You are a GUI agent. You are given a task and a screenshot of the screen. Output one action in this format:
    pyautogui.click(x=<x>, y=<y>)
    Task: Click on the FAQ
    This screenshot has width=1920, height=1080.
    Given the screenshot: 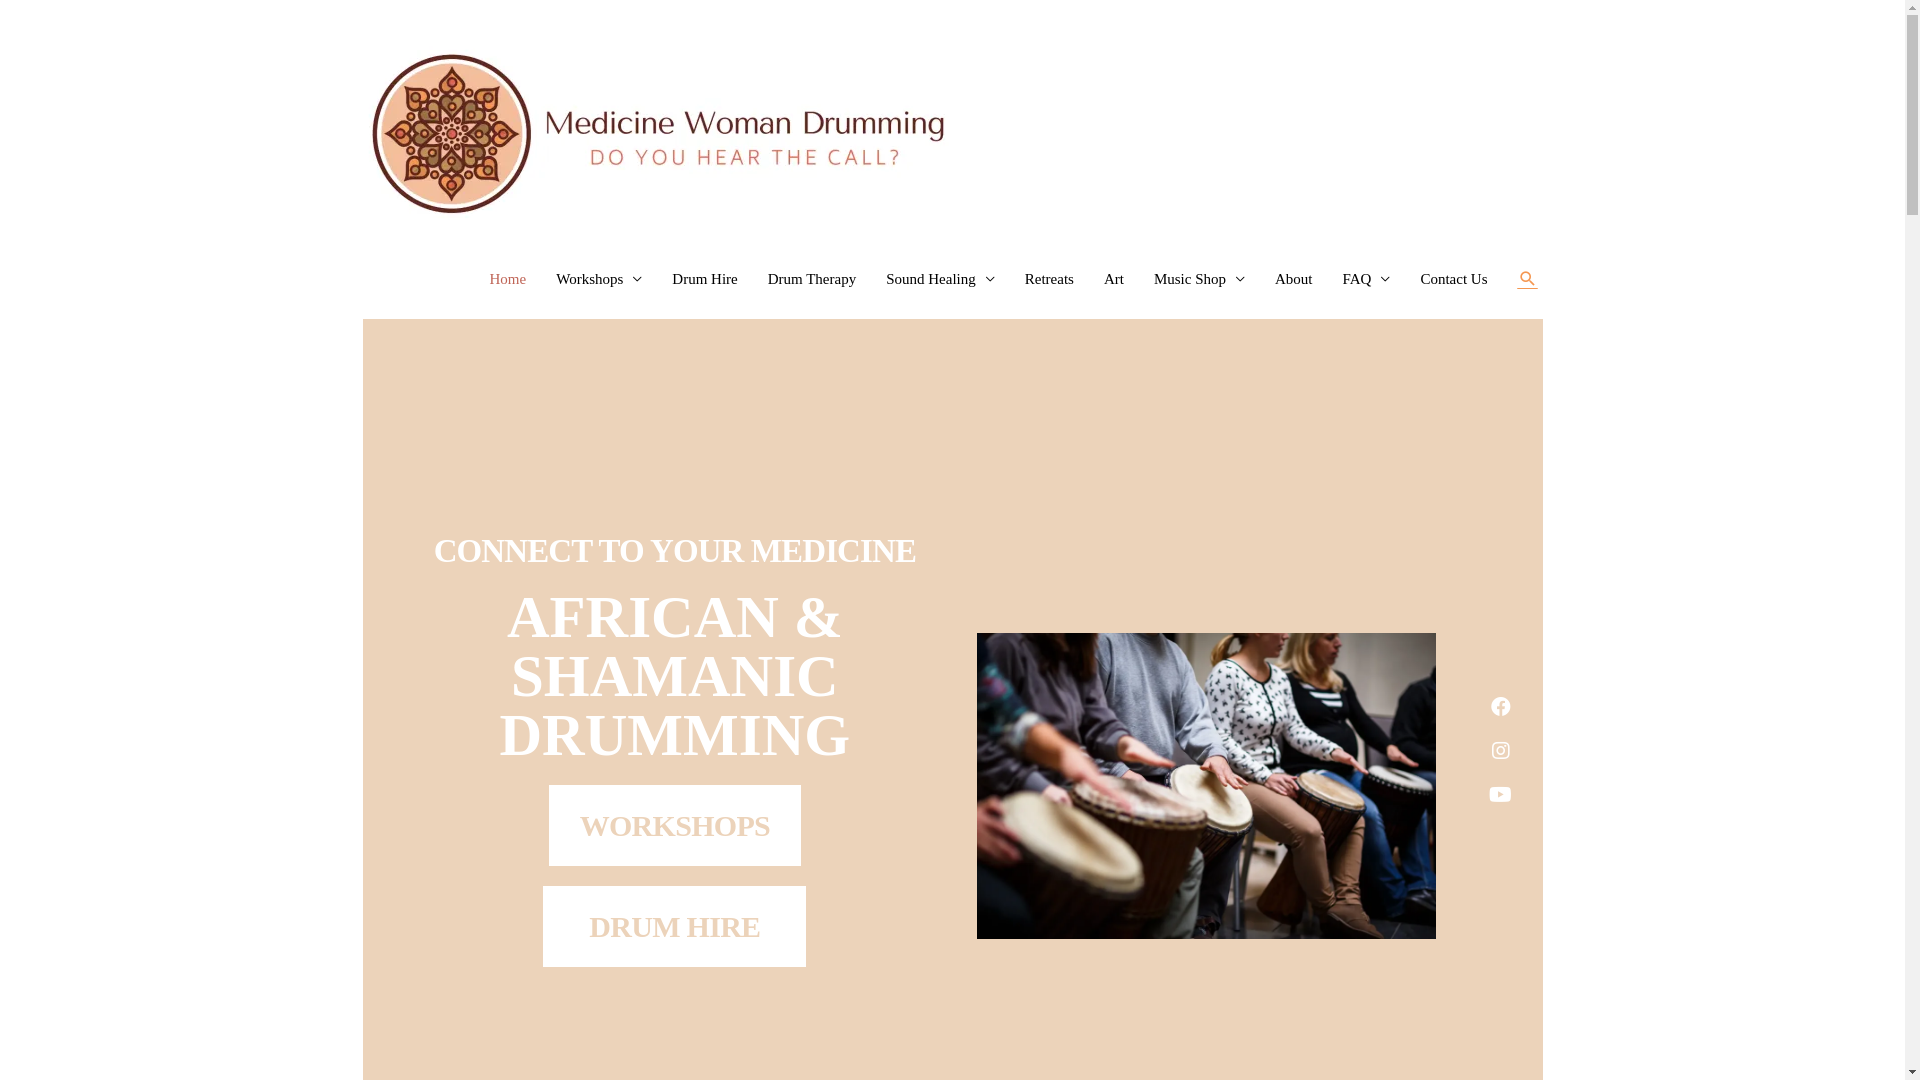 What is the action you would take?
    pyautogui.click(x=1367, y=279)
    